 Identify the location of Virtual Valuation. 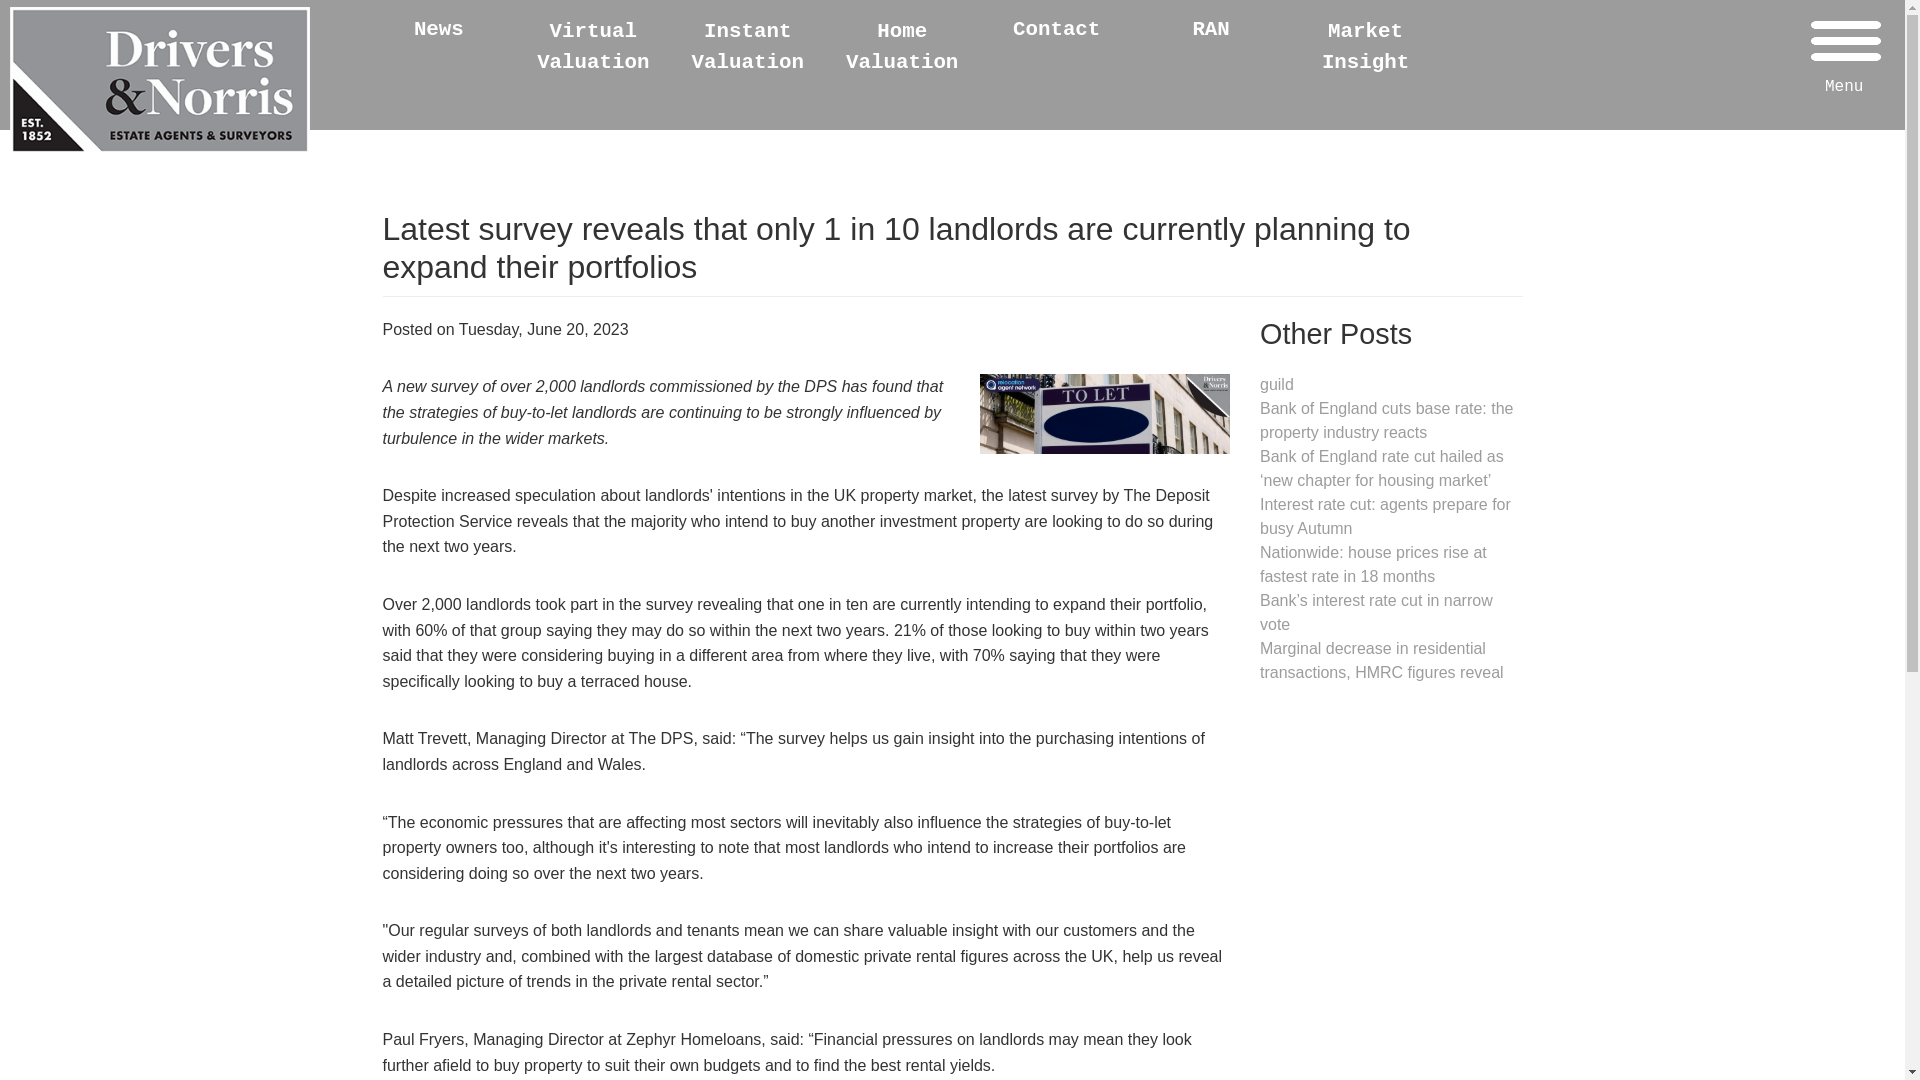
(592, 47).